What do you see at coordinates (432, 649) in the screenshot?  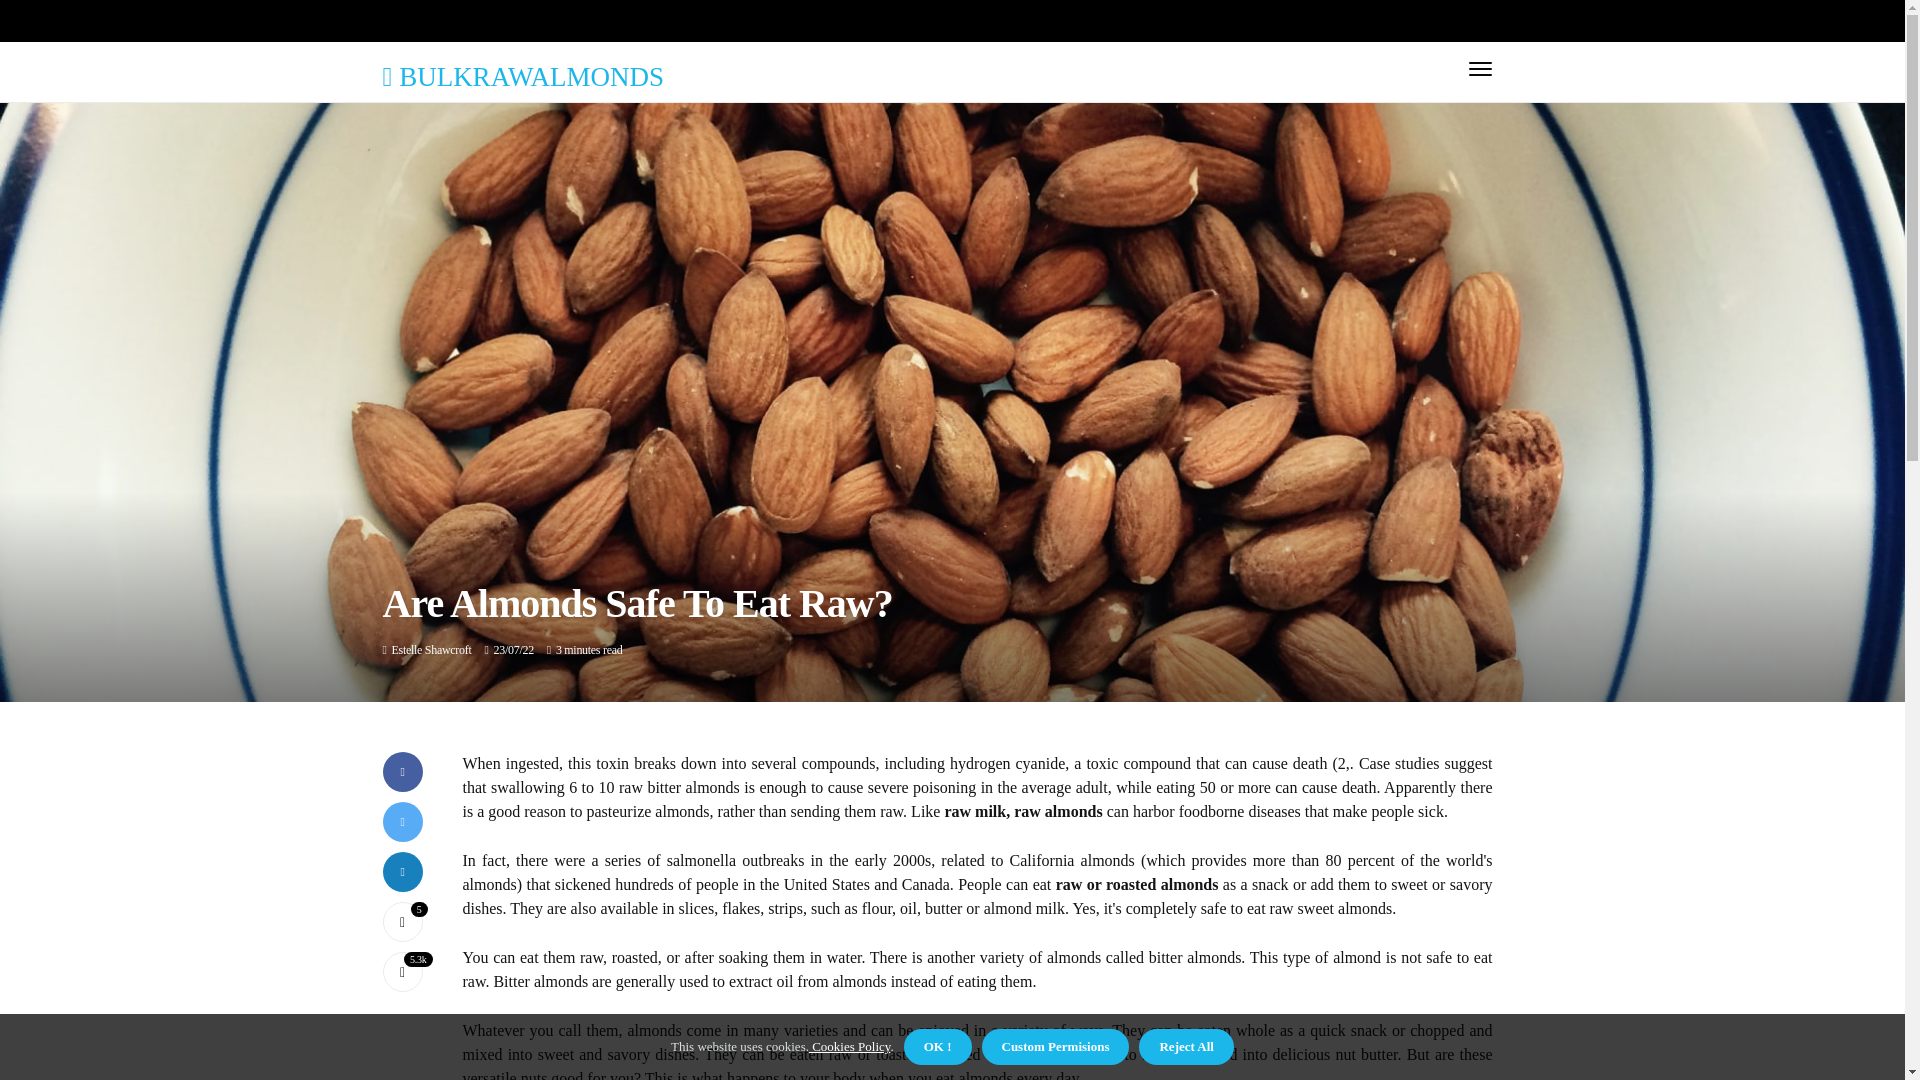 I see `Estelle Shawcroft` at bounding box center [432, 649].